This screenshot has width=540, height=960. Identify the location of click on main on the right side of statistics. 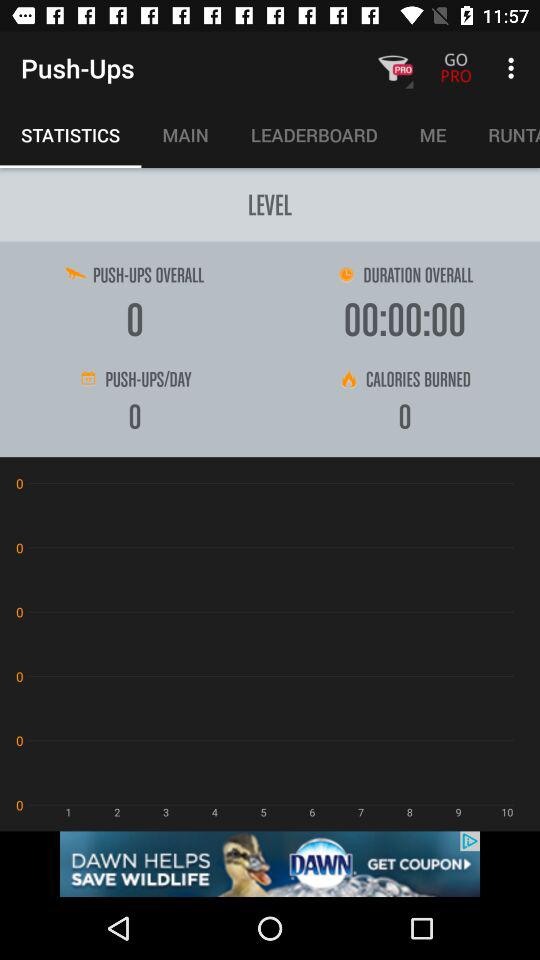
(185, 134).